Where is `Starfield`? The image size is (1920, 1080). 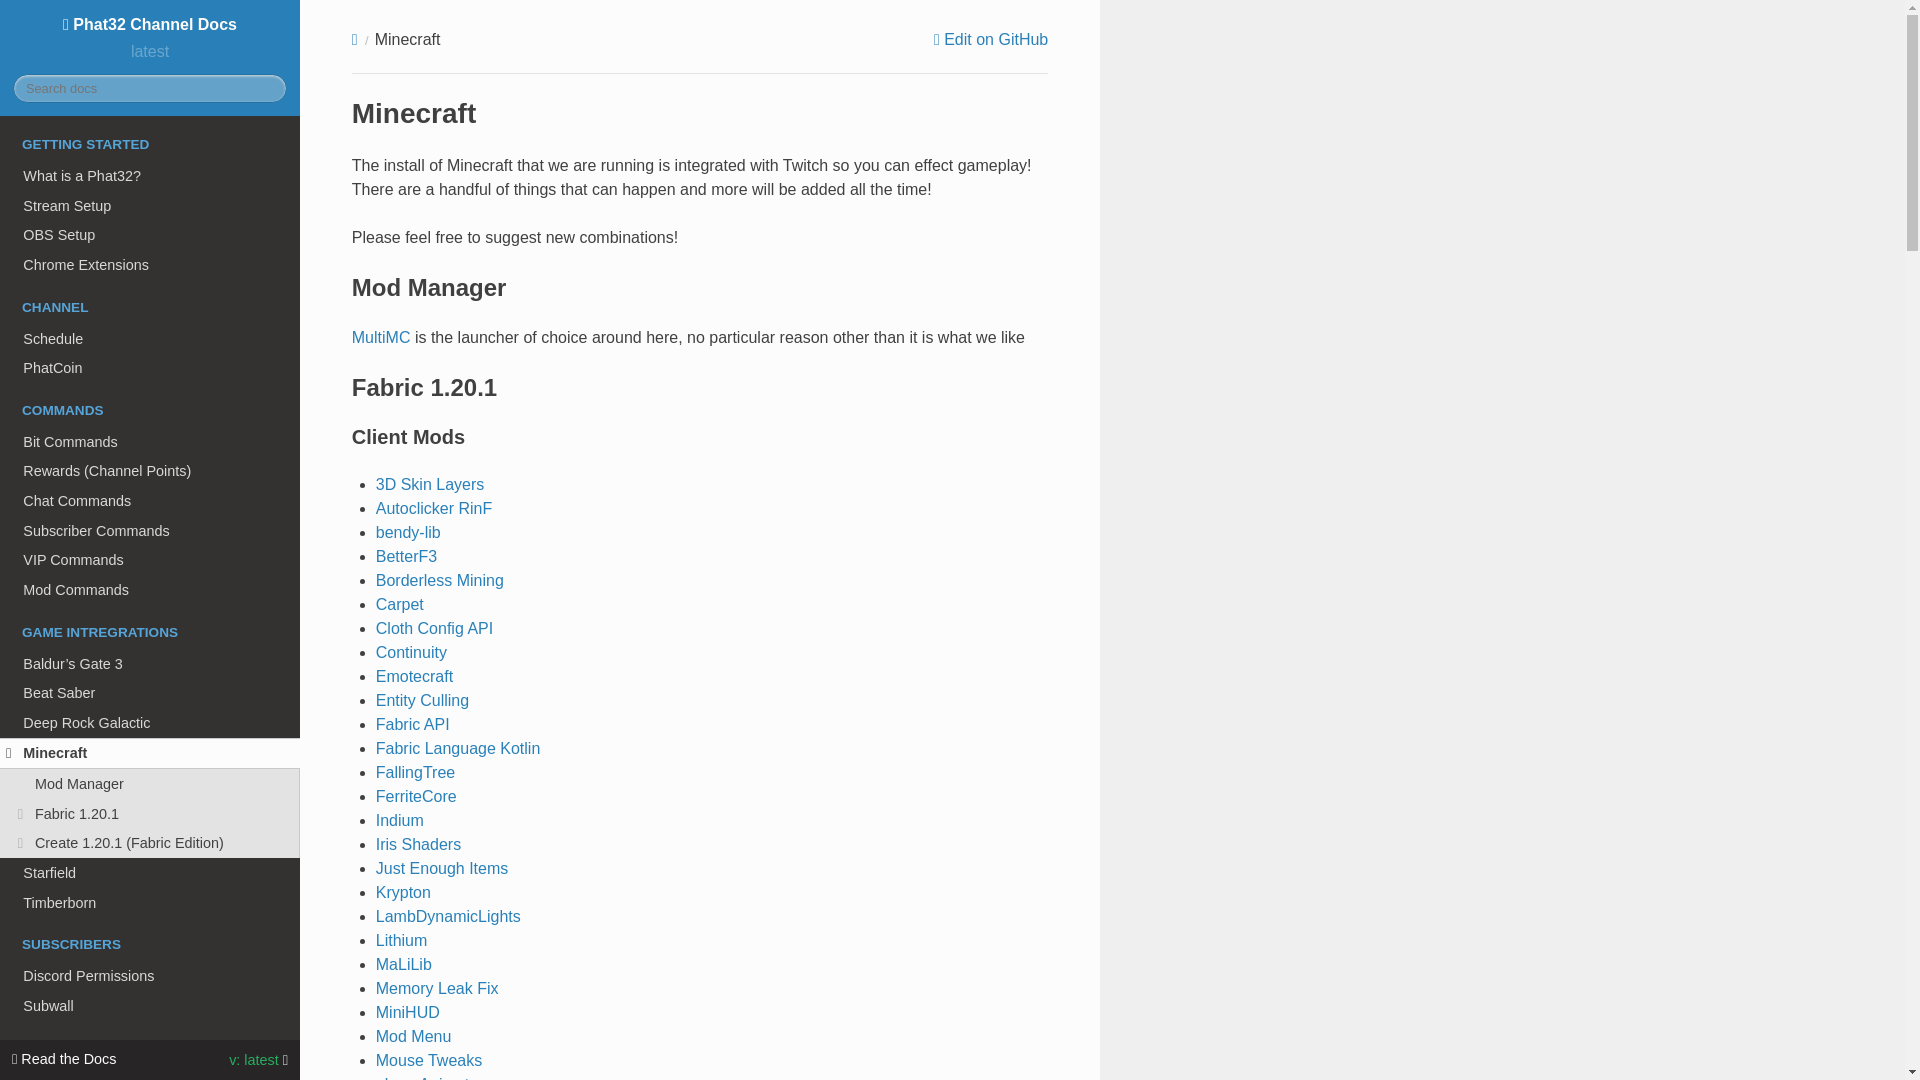 Starfield is located at coordinates (150, 872).